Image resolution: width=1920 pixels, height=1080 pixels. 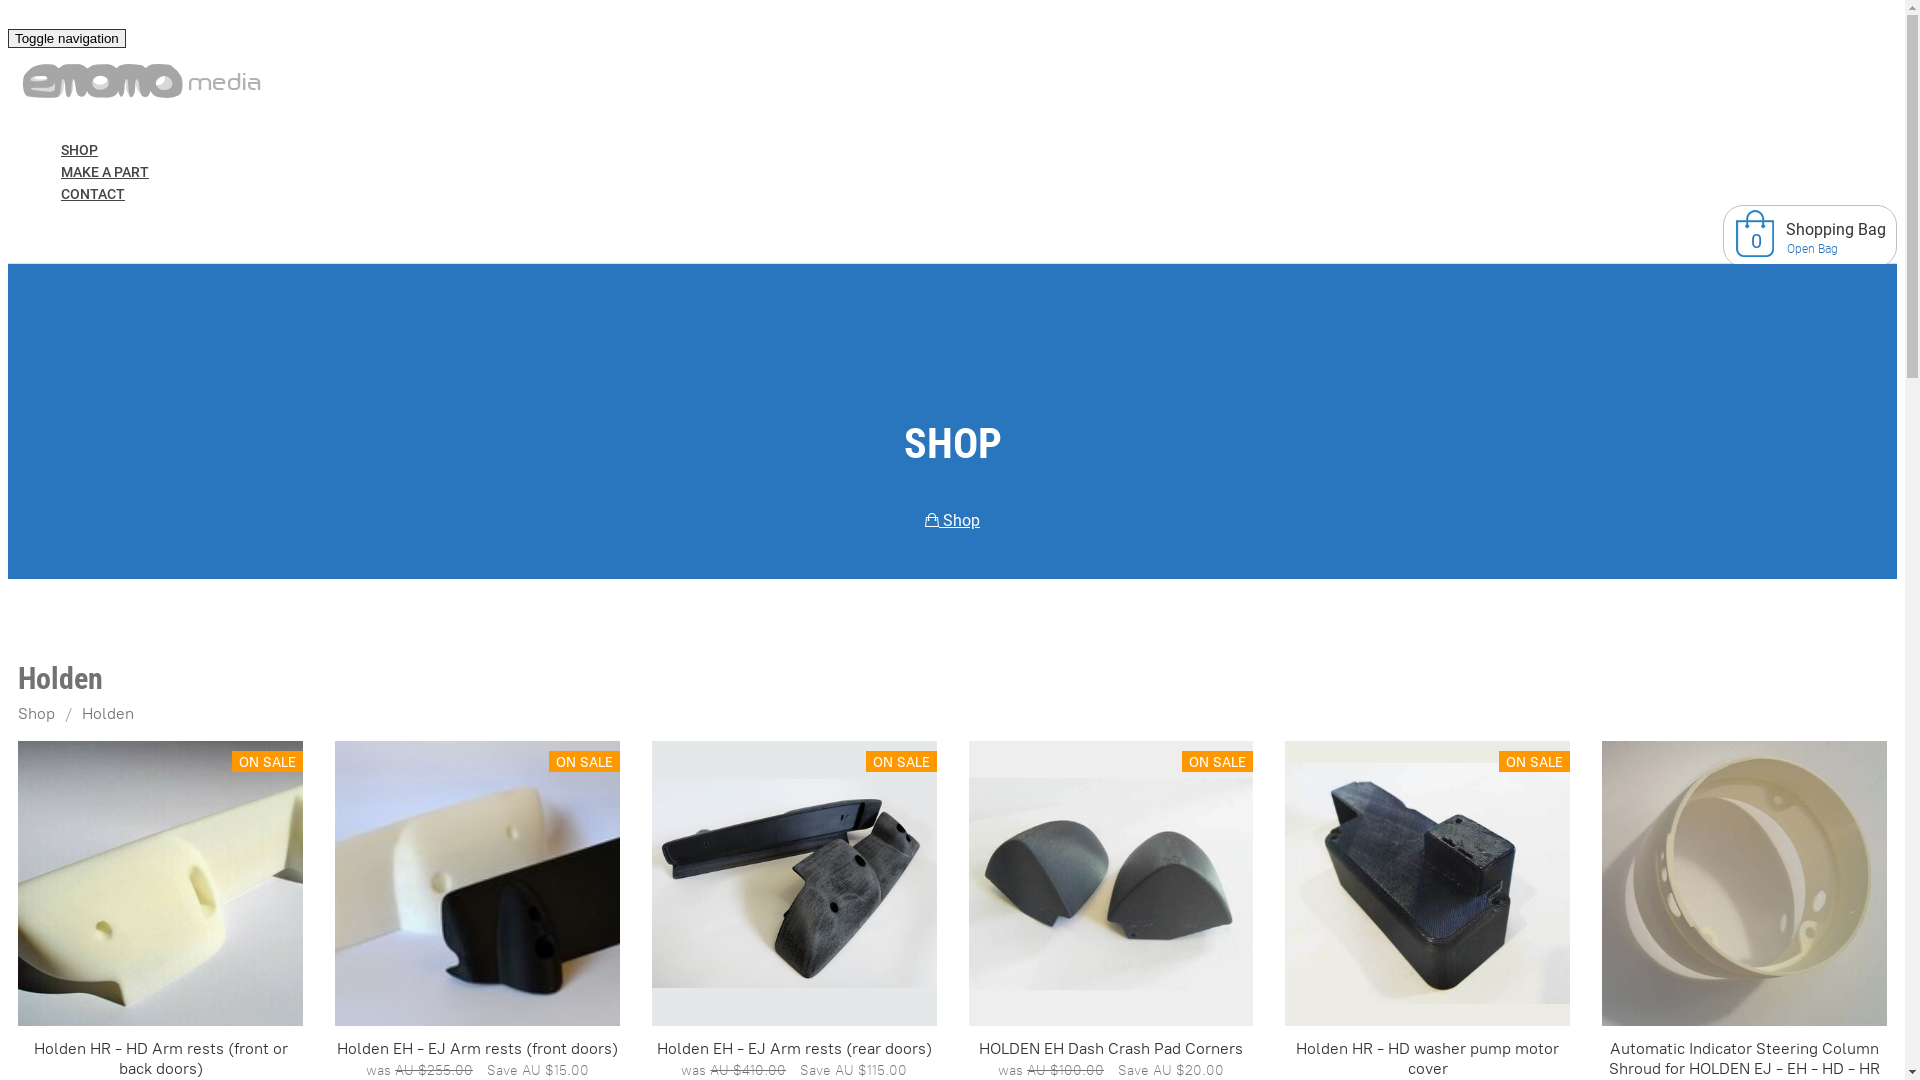 I want to click on Holden EH - EJ Arm rests (rear doors), so click(x=794, y=884).